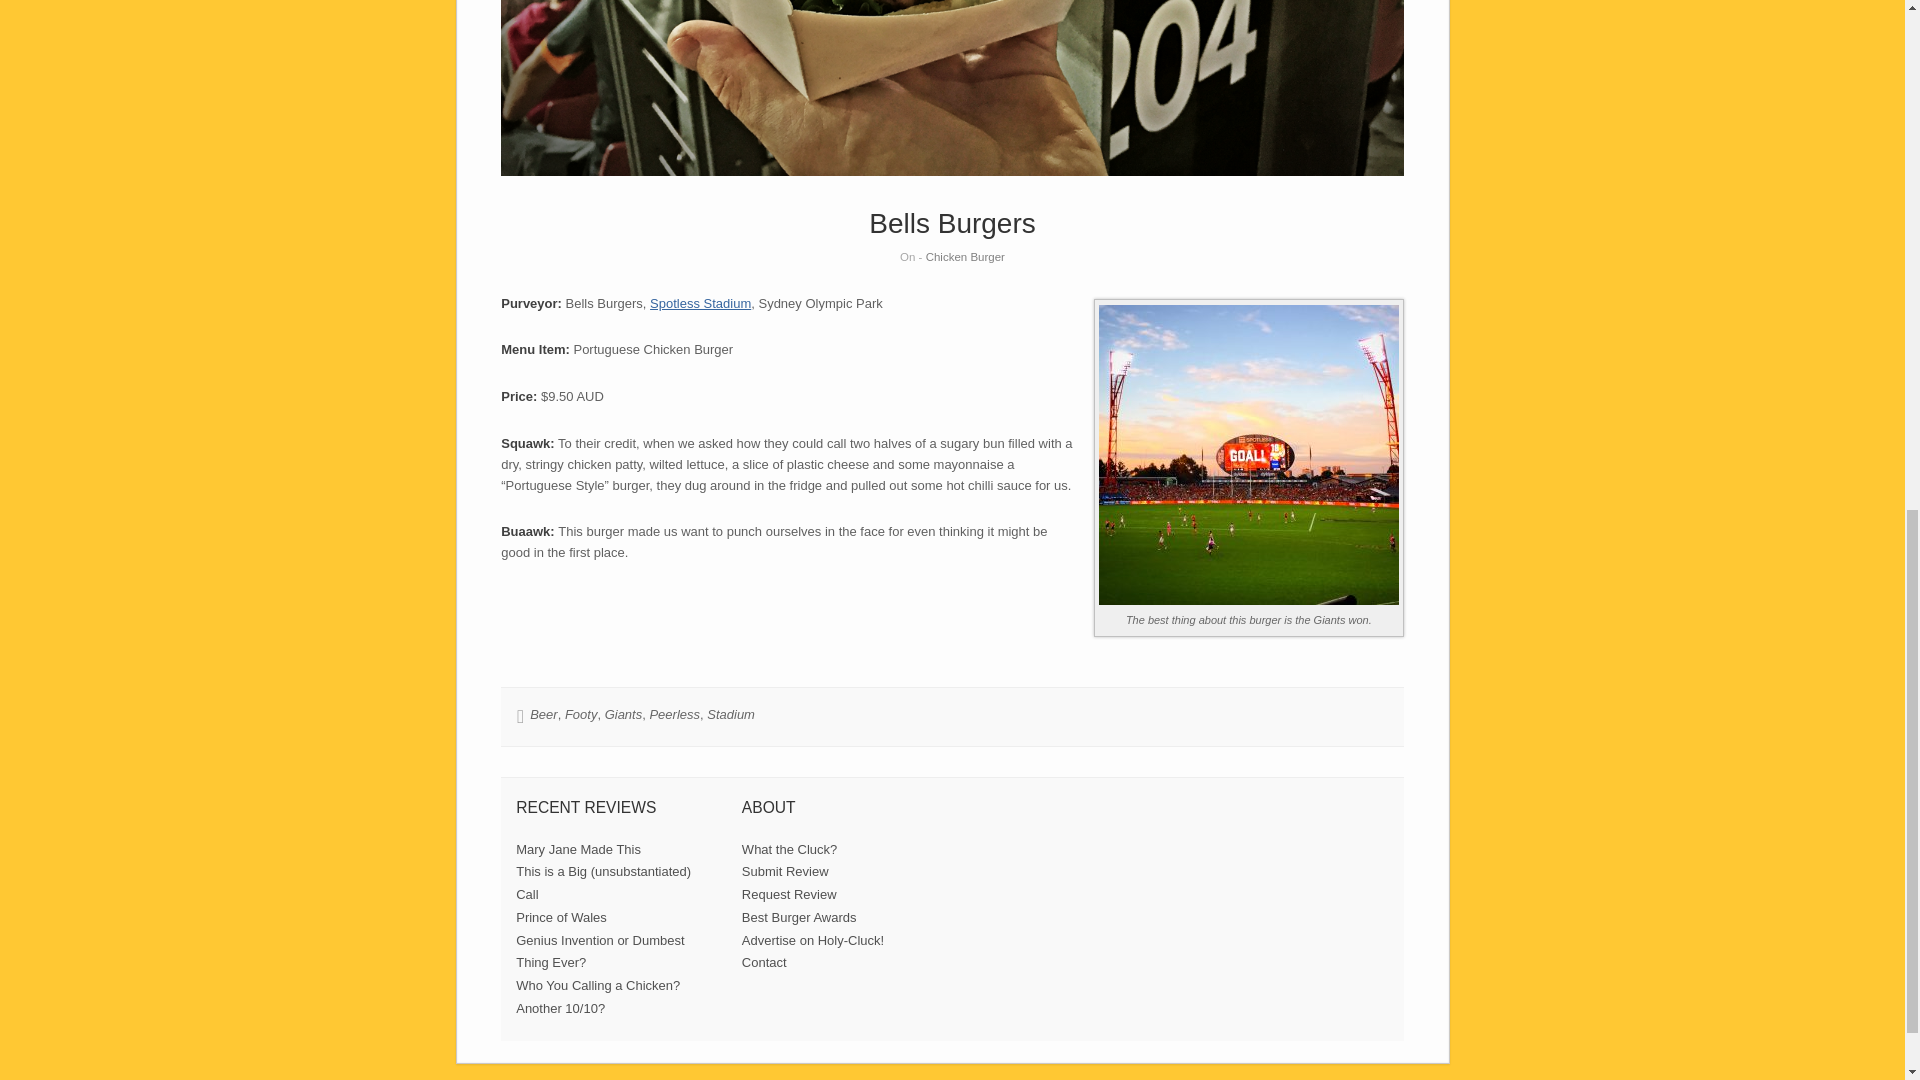 Image resolution: width=1920 pixels, height=1080 pixels. Describe the element at coordinates (674, 714) in the screenshot. I see `Peerless` at that location.